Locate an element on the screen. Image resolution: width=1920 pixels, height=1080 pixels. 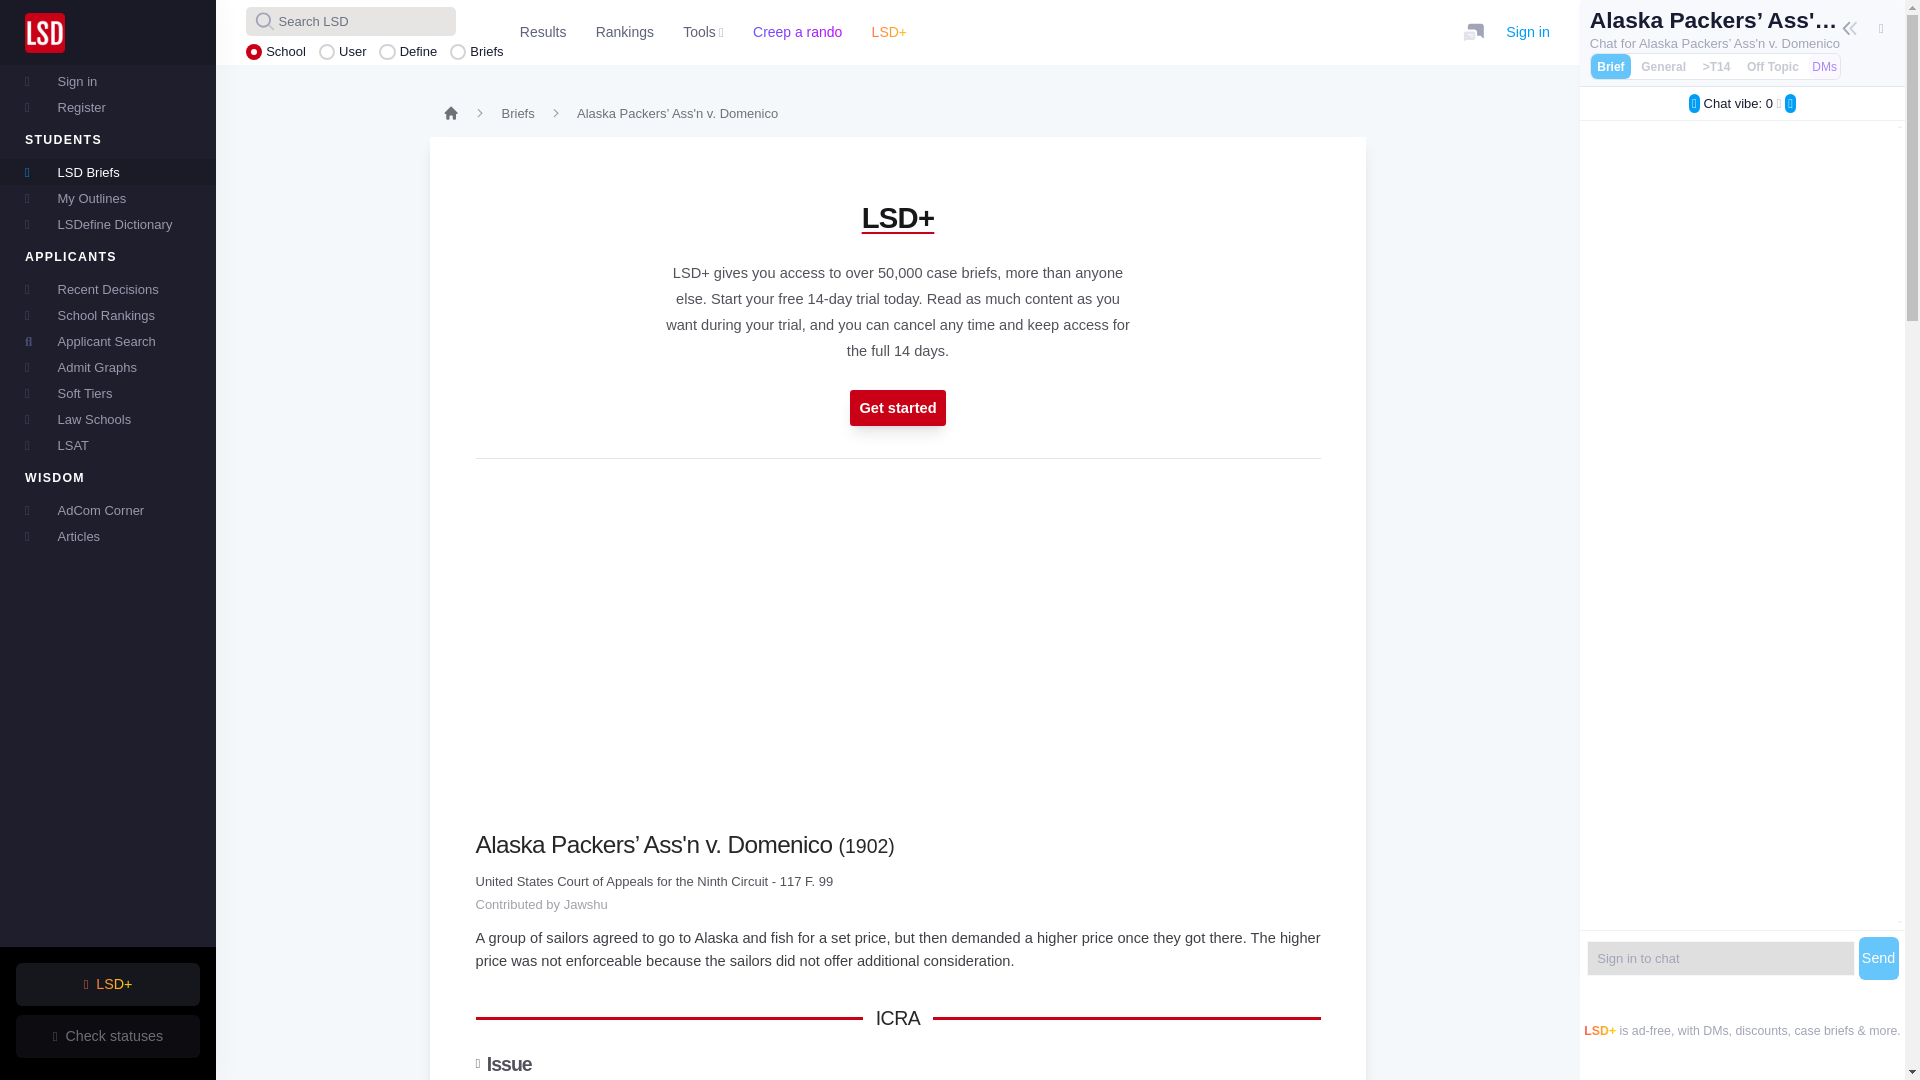
on is located at coordinates (253, 52).